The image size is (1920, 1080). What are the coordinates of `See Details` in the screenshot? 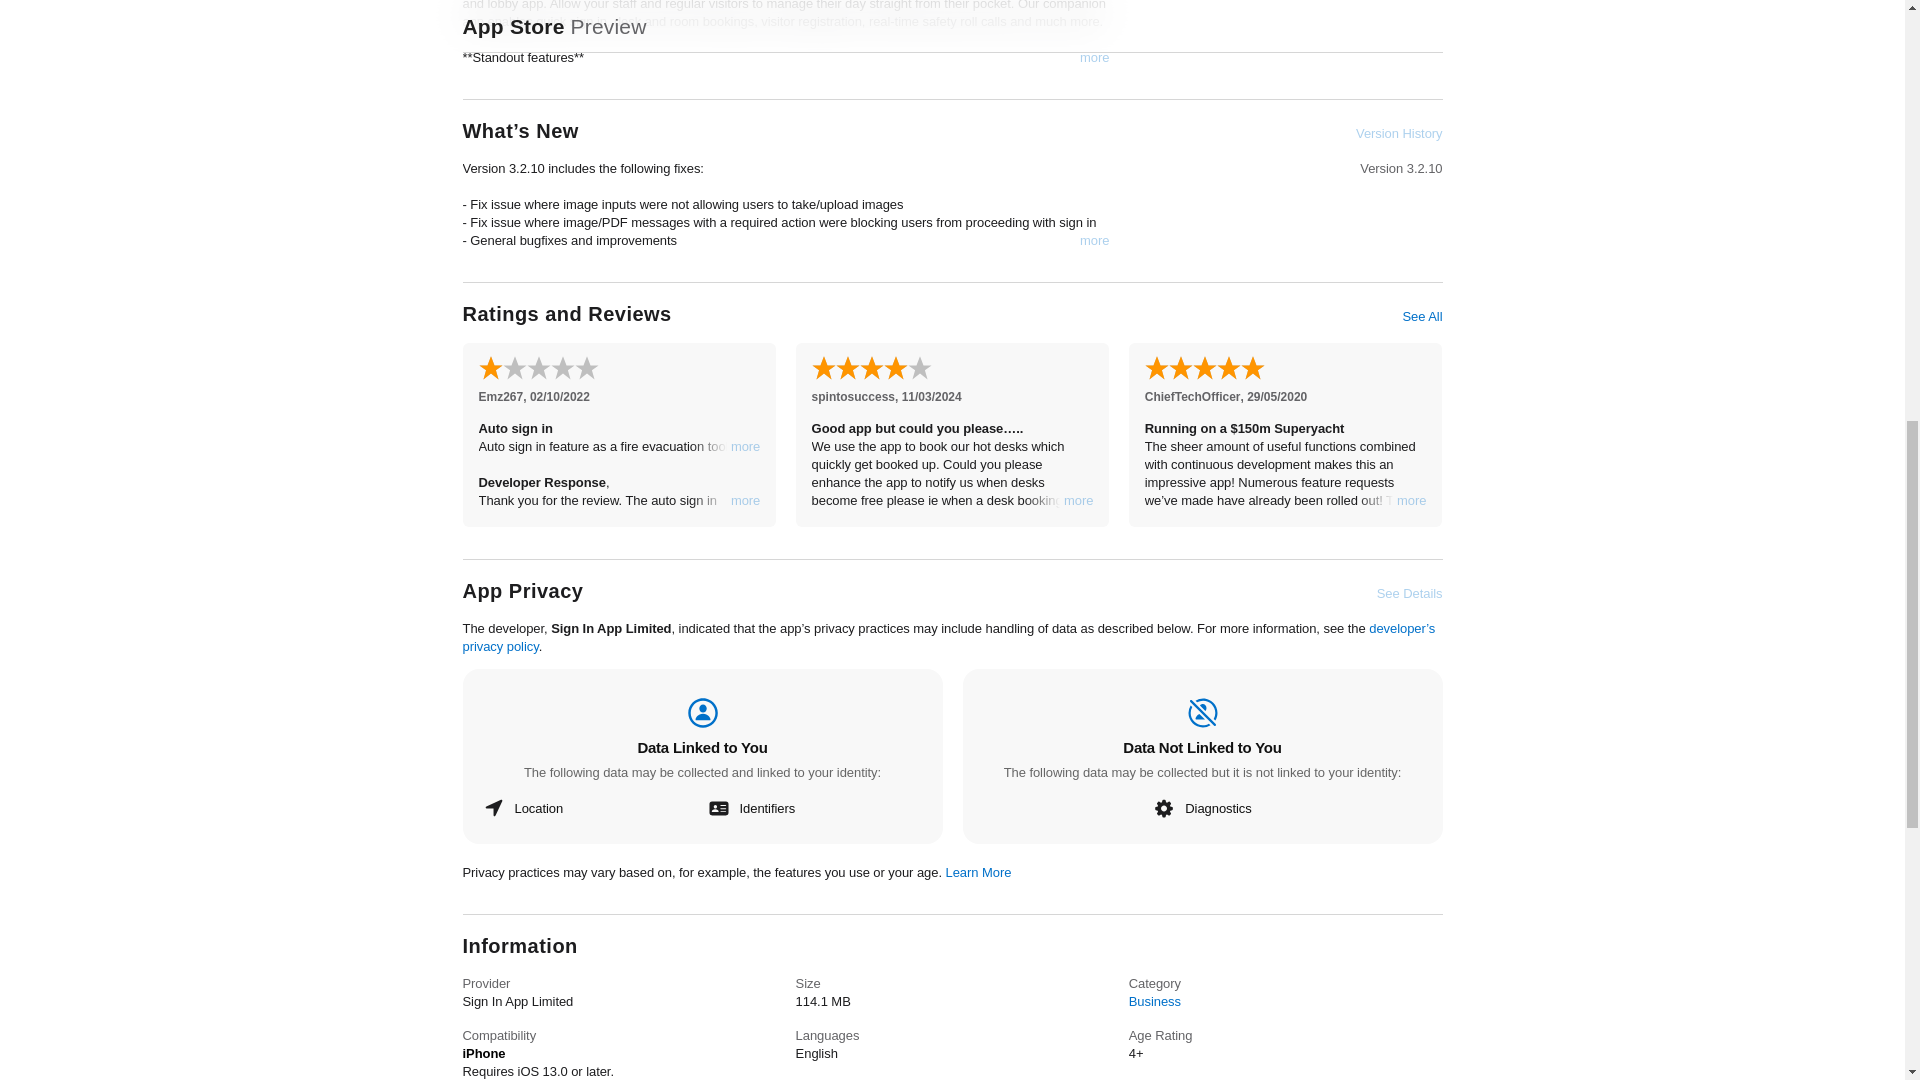 It's located at (1410, 594).